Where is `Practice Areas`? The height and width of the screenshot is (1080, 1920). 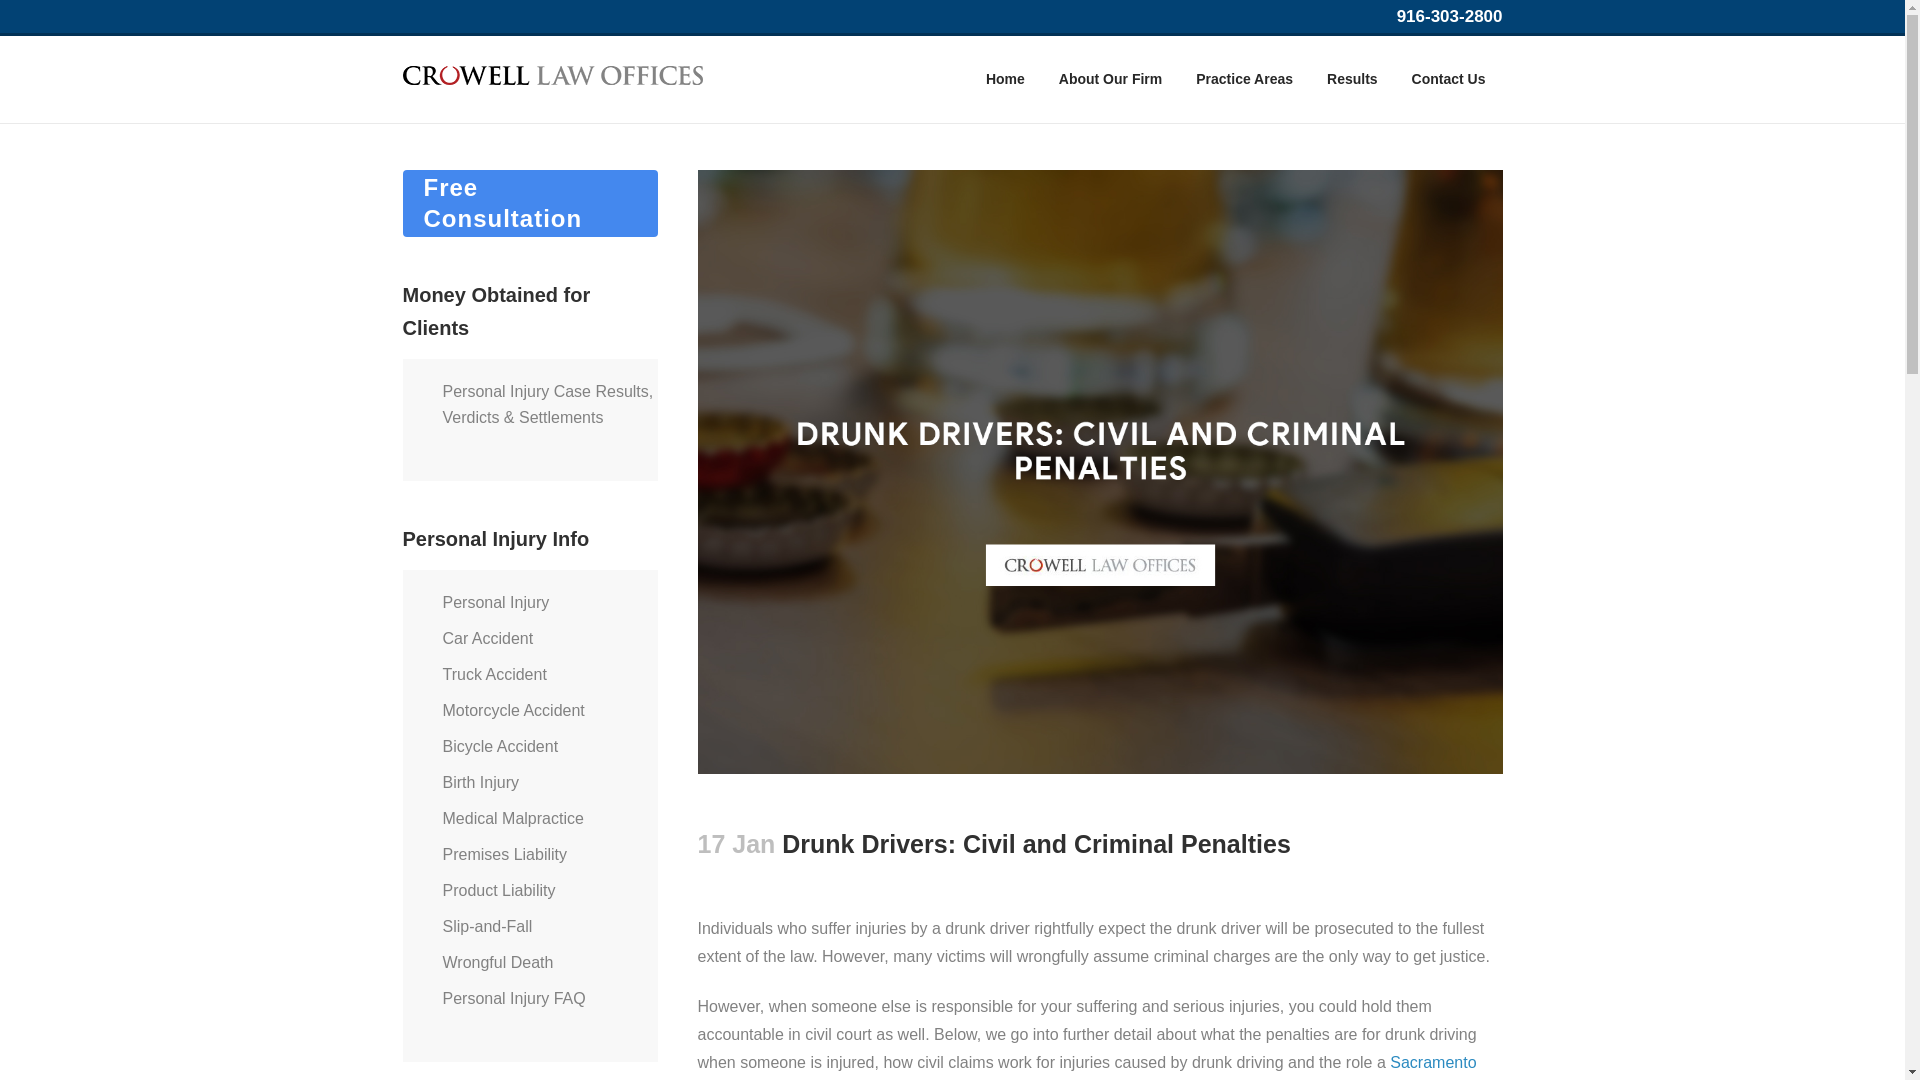
Practice Areas is located at coordinates (1244, 79).